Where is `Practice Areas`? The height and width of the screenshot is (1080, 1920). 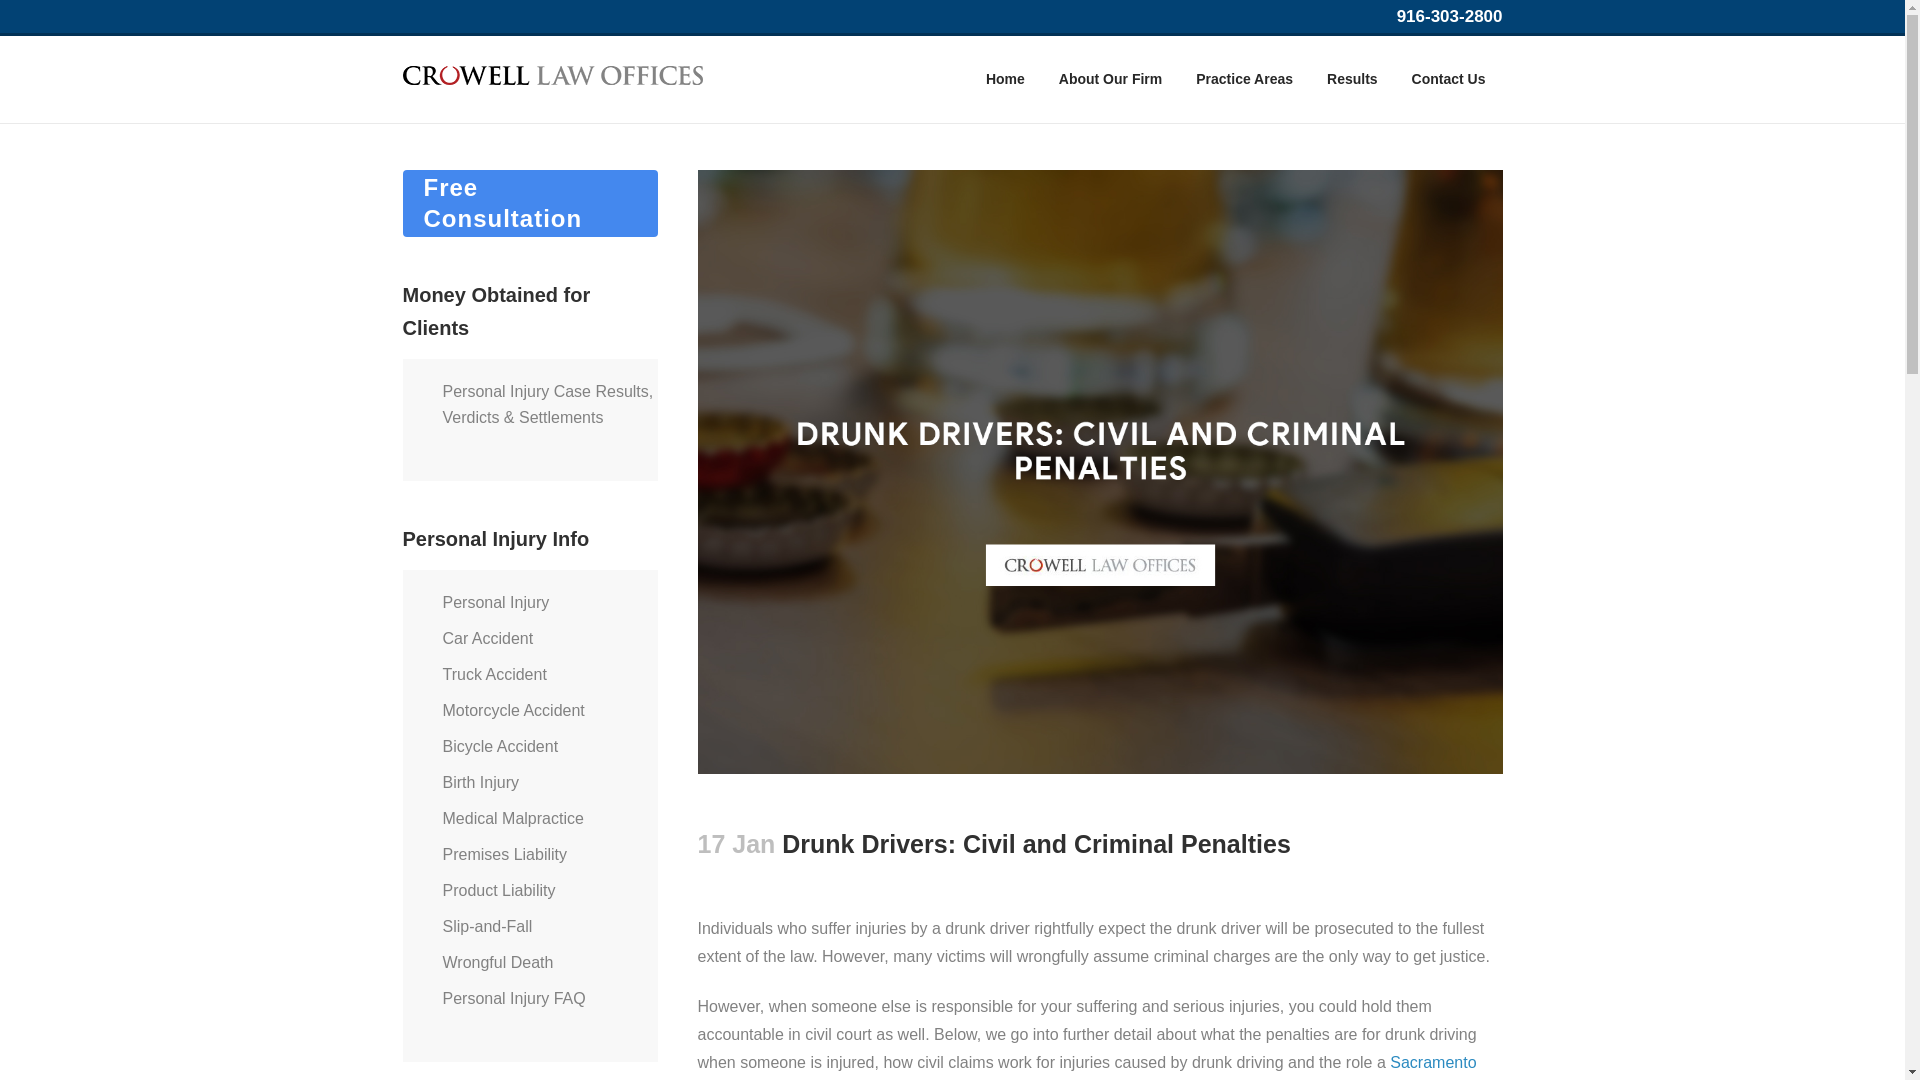
Practice Areas is located at coordinates (1244, 79).